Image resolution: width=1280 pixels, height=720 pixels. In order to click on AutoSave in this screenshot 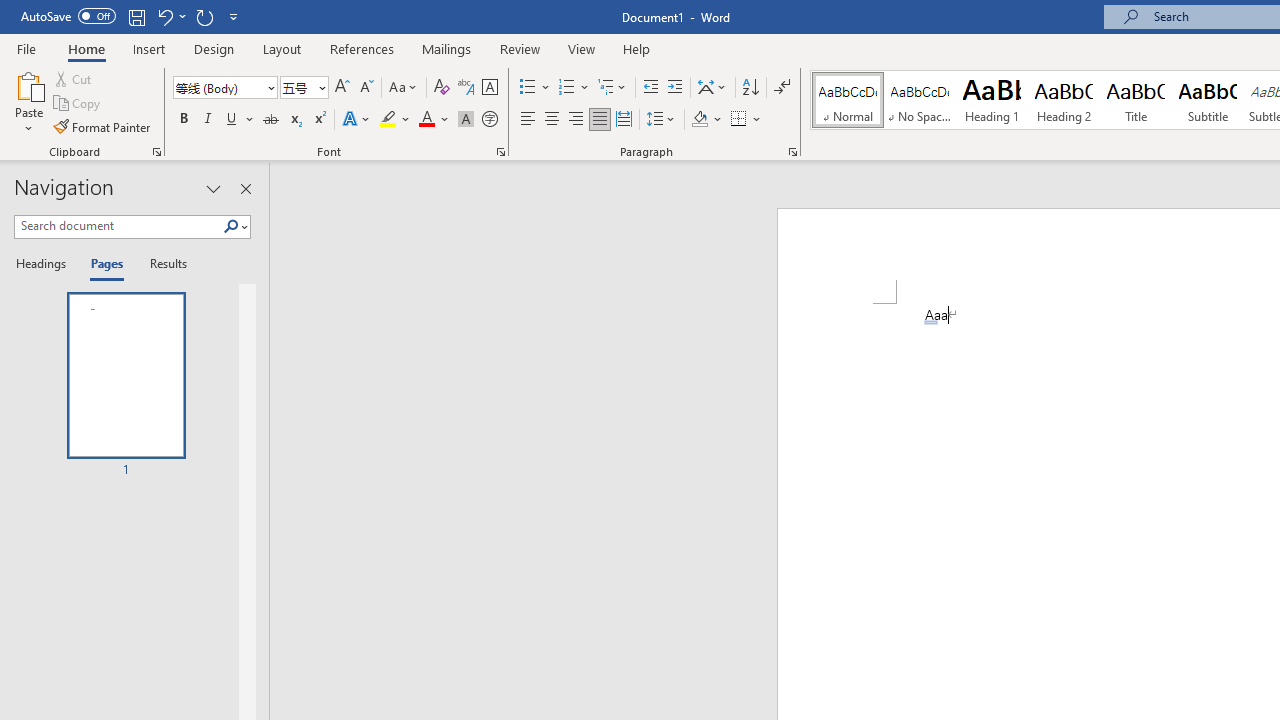, I will do `click(68, 16)`.